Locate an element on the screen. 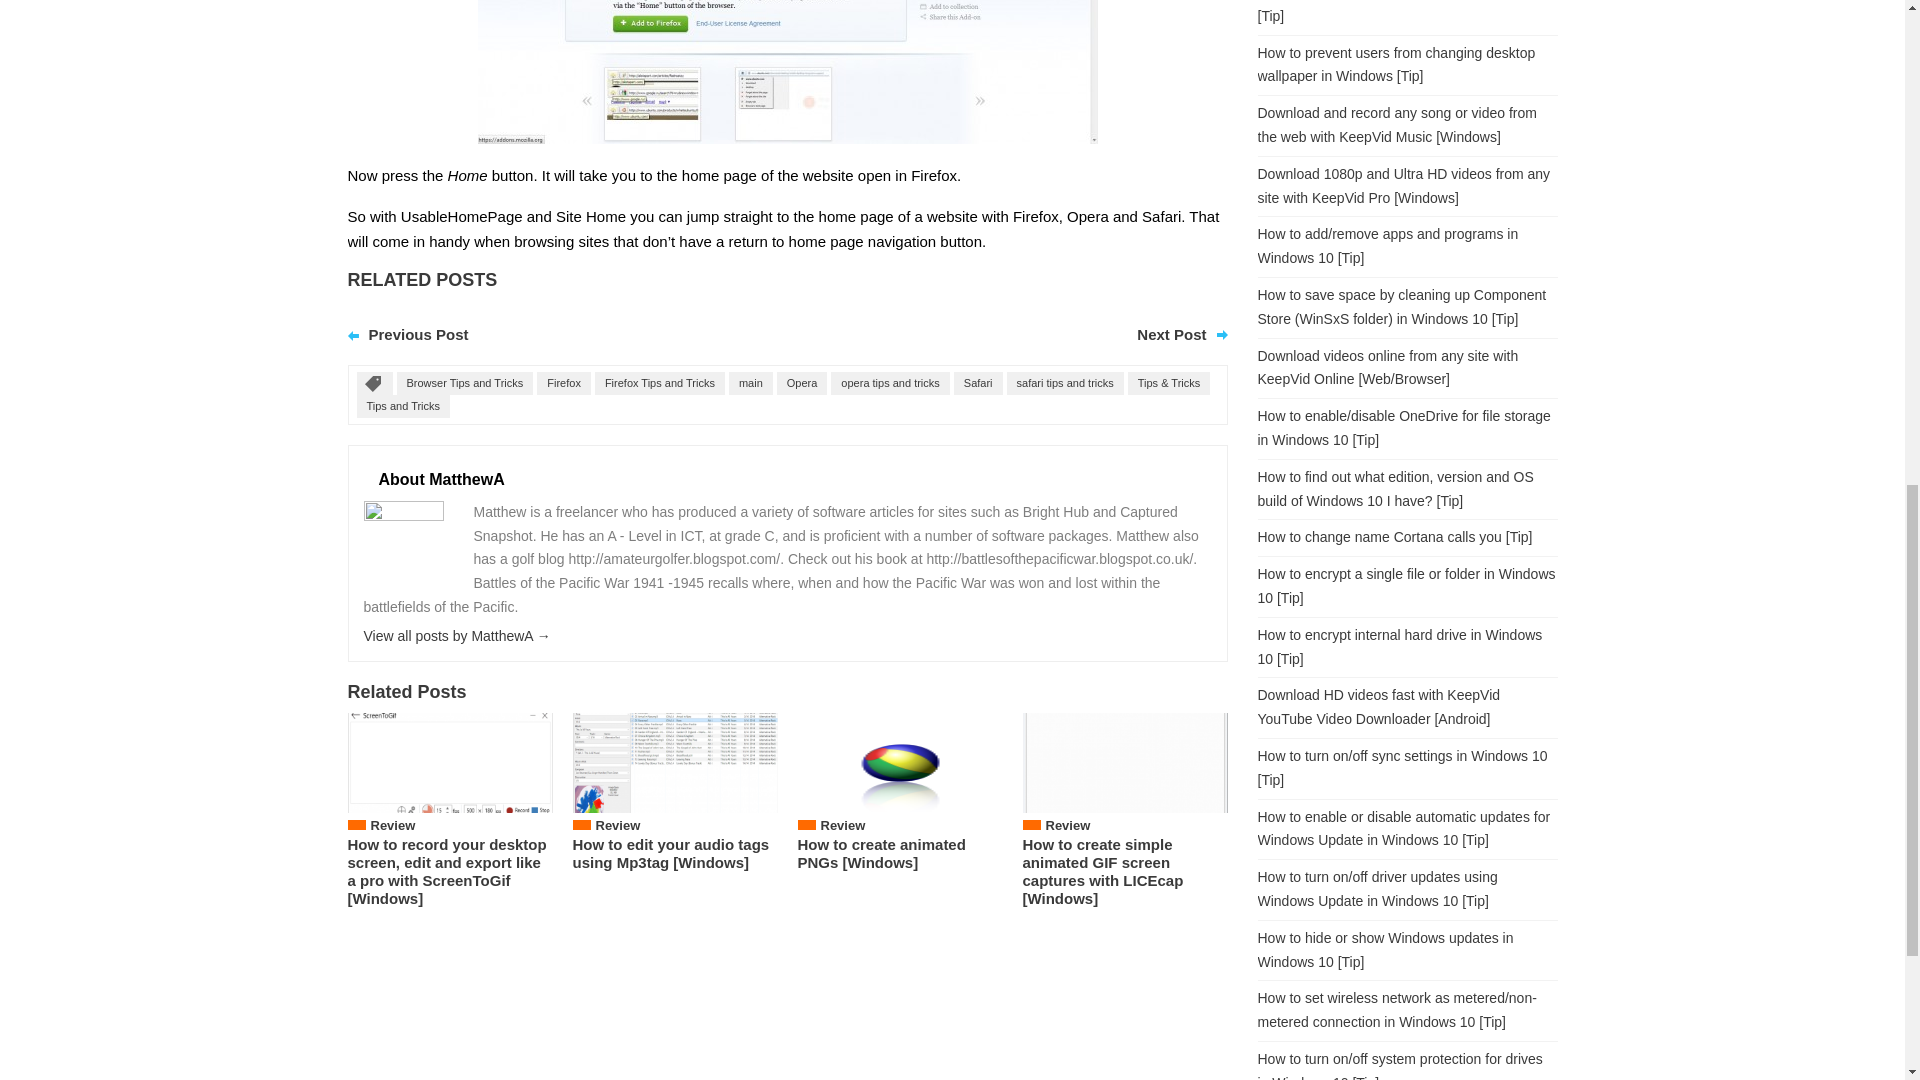 The image size is (1920, 1080). Safari is located at coordinates (978, 383).